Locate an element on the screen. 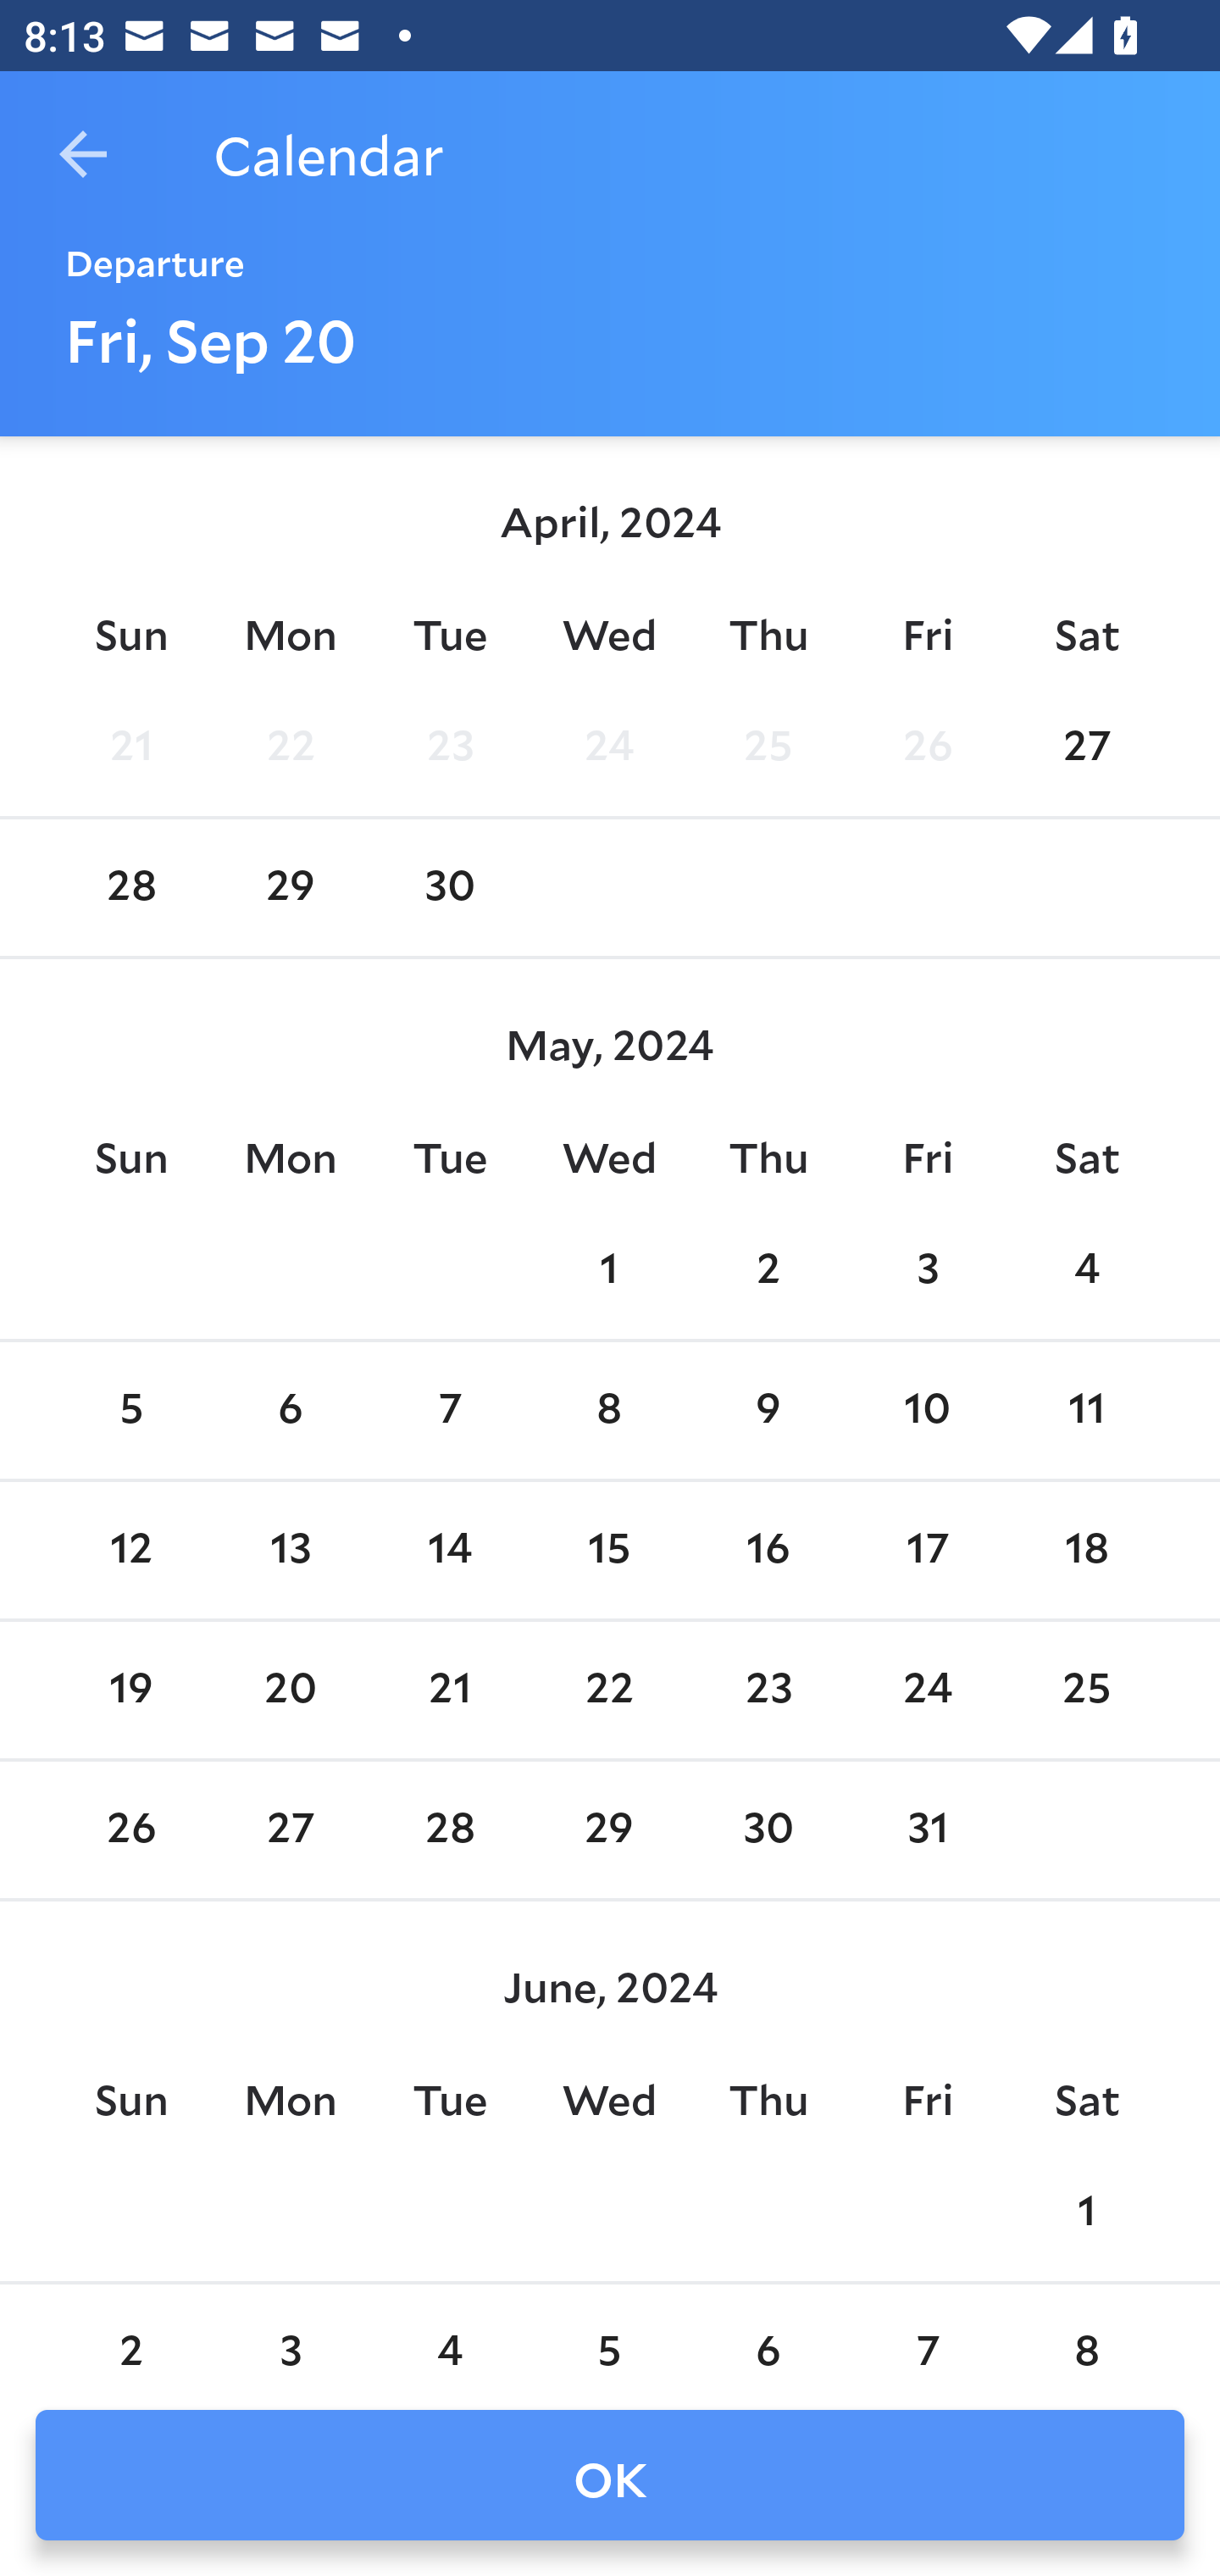 The image size is (1220, 2576). 28 is located at coordinates (449, 1831).